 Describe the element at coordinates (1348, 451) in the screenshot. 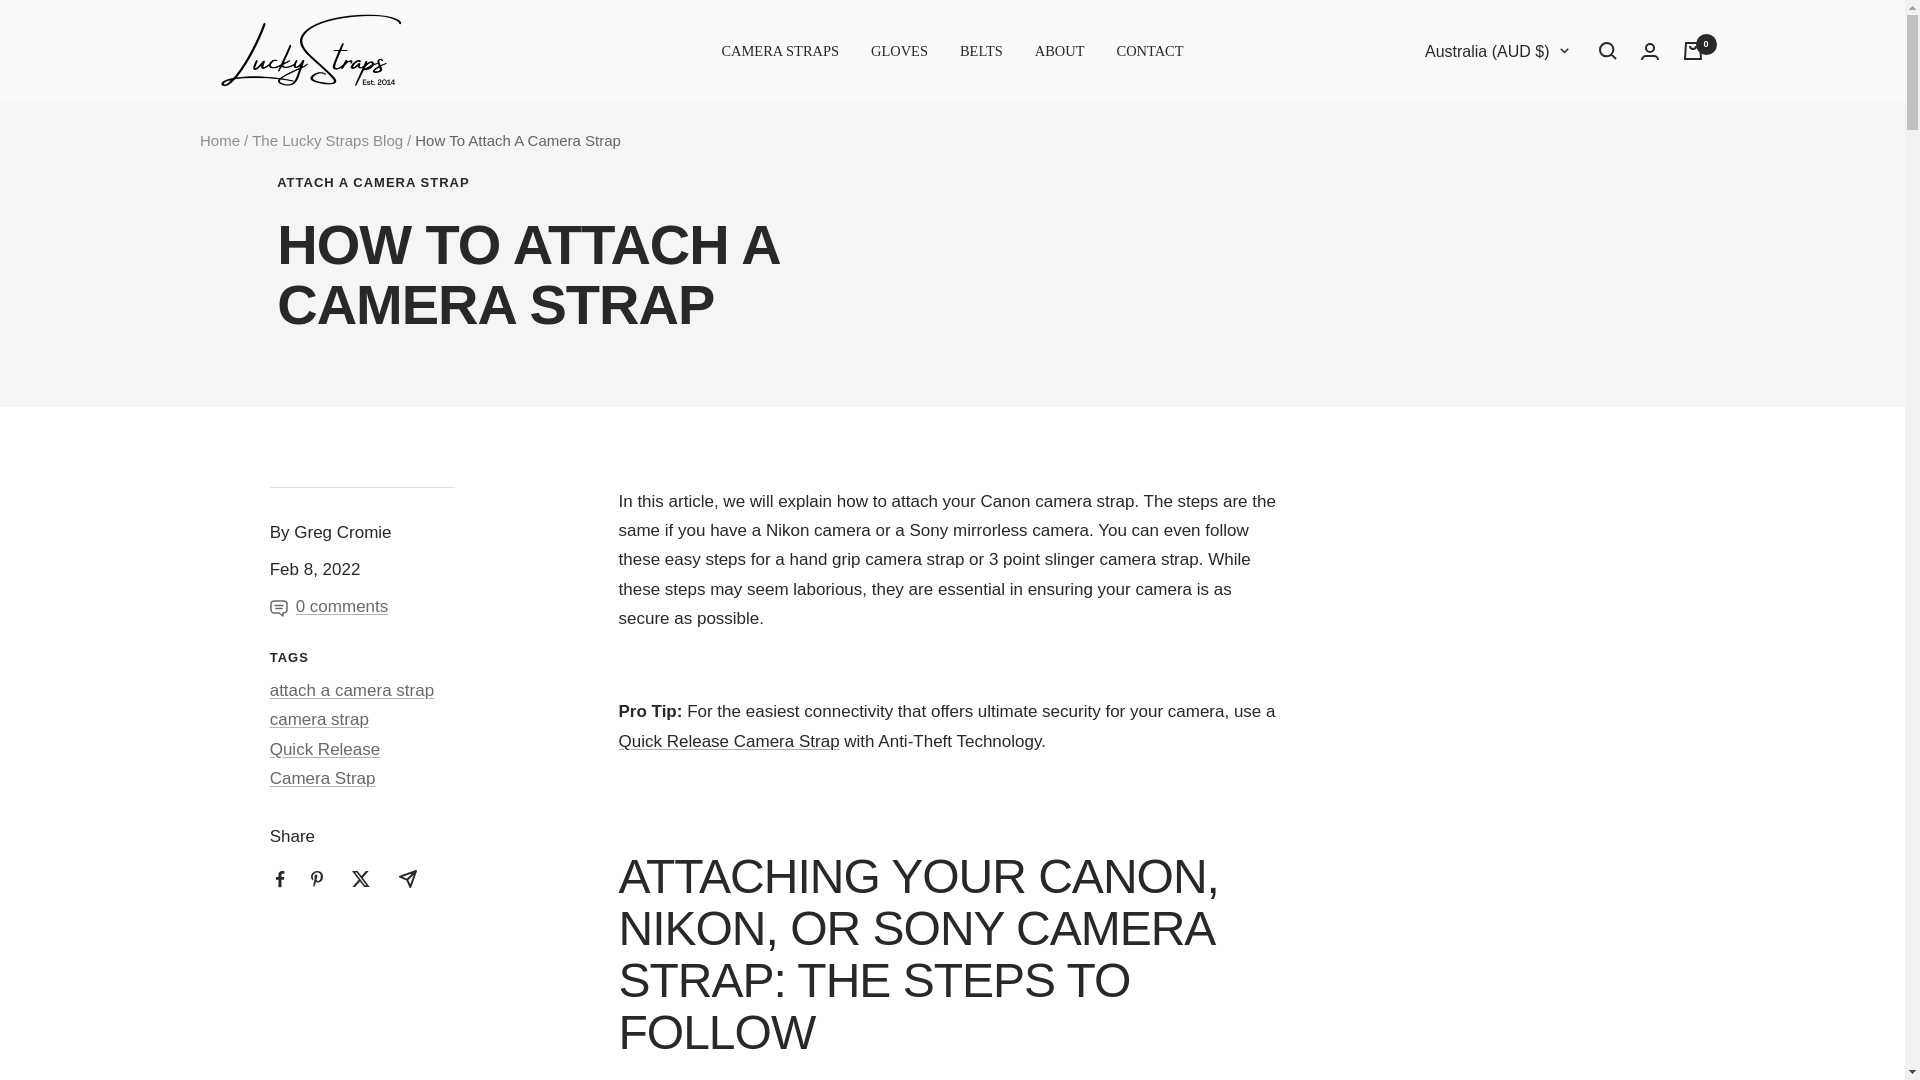

I see `AM` at that location.